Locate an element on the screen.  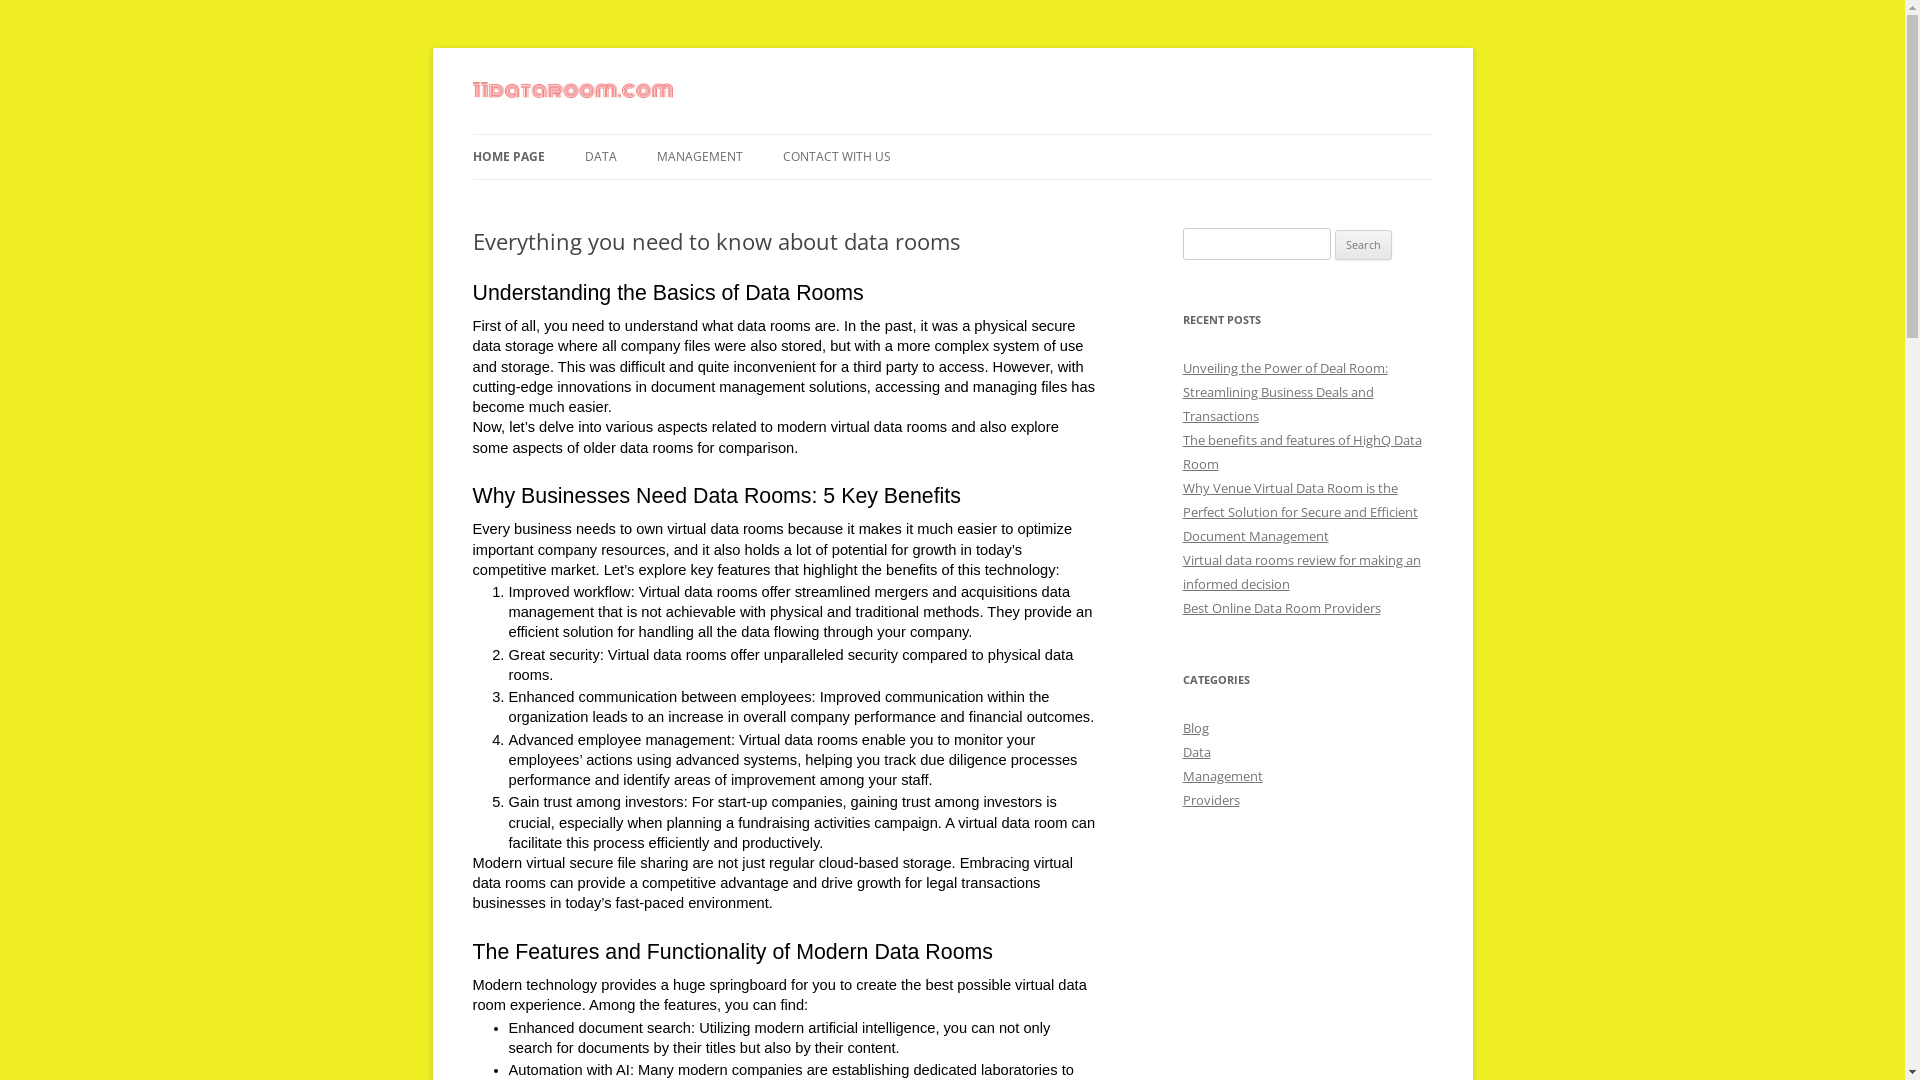
Skip to content is located at coordinates (952, 134).